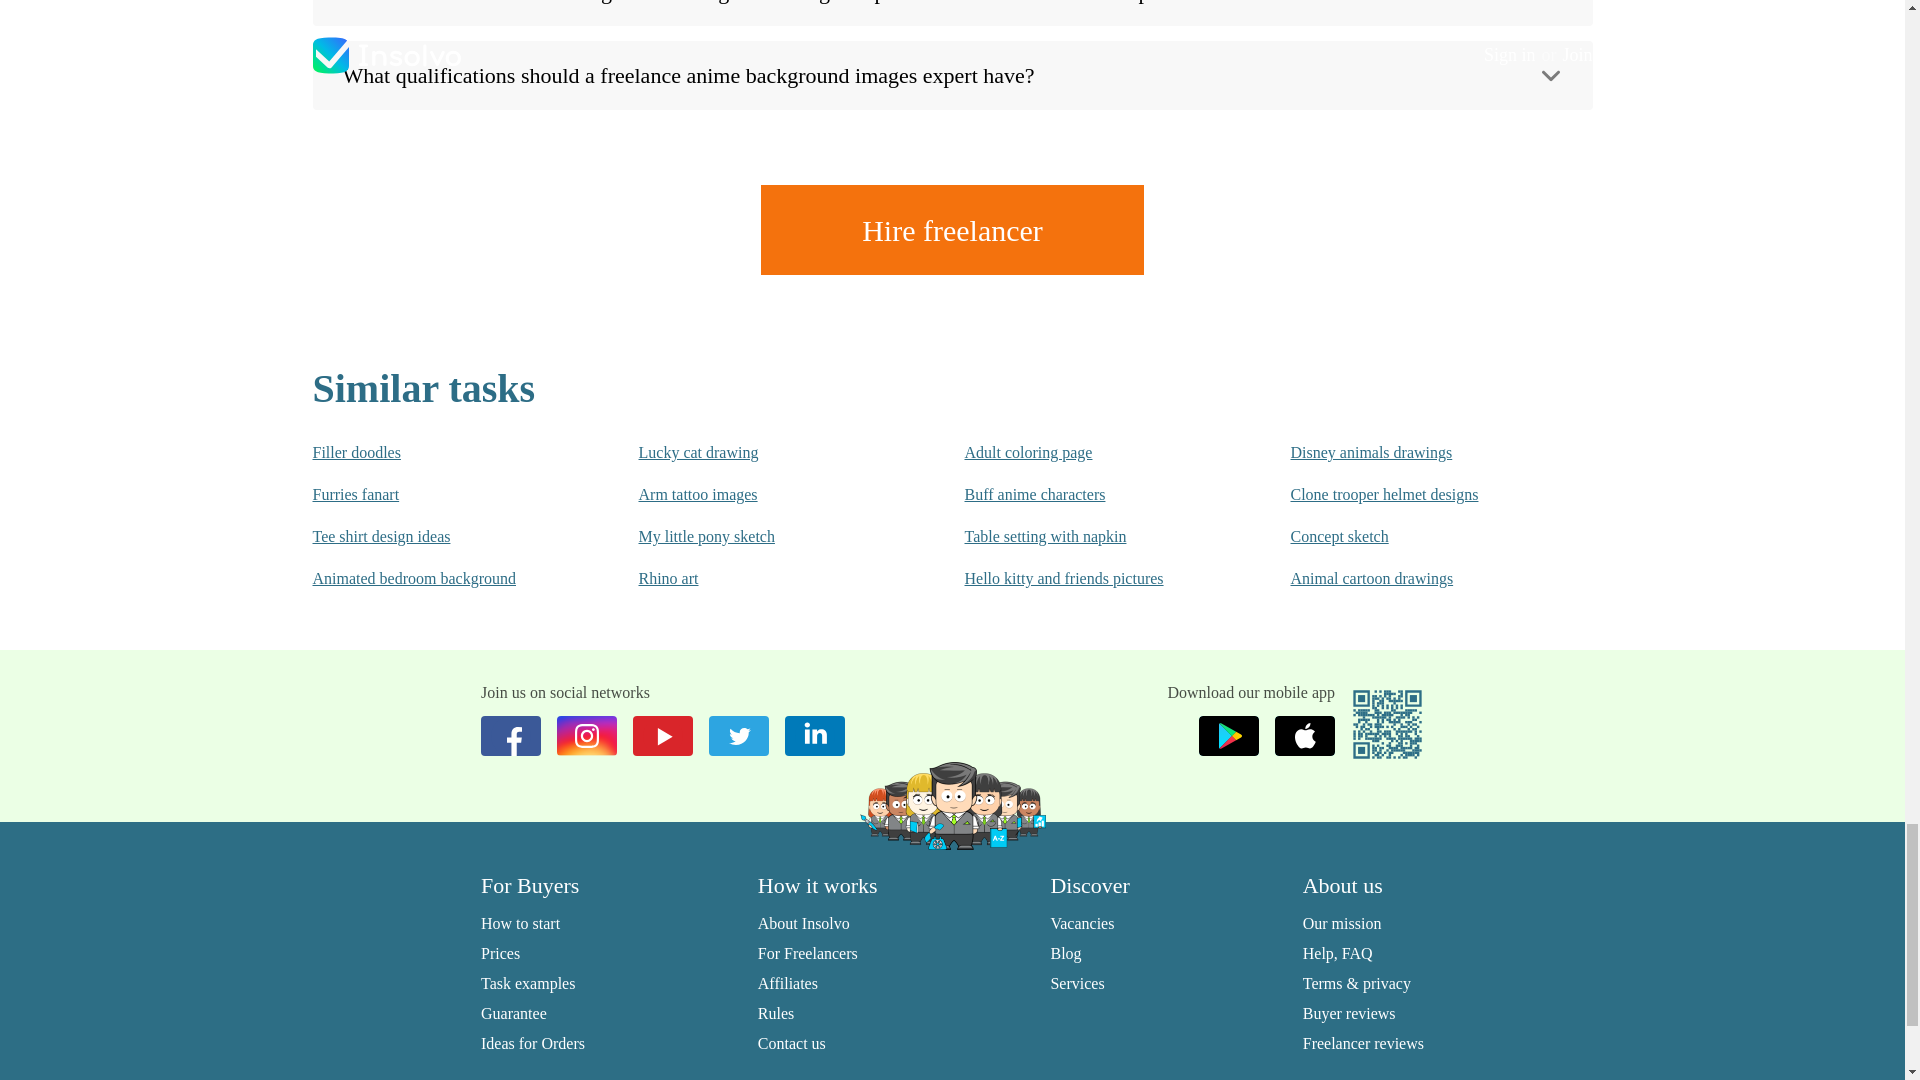 The height and width of the screenshot is (1080, 1920). What do you see at coordinates (1086, 494) in the screenshot?
I see `Buff anime characters` at bounding box center [1086, 494].